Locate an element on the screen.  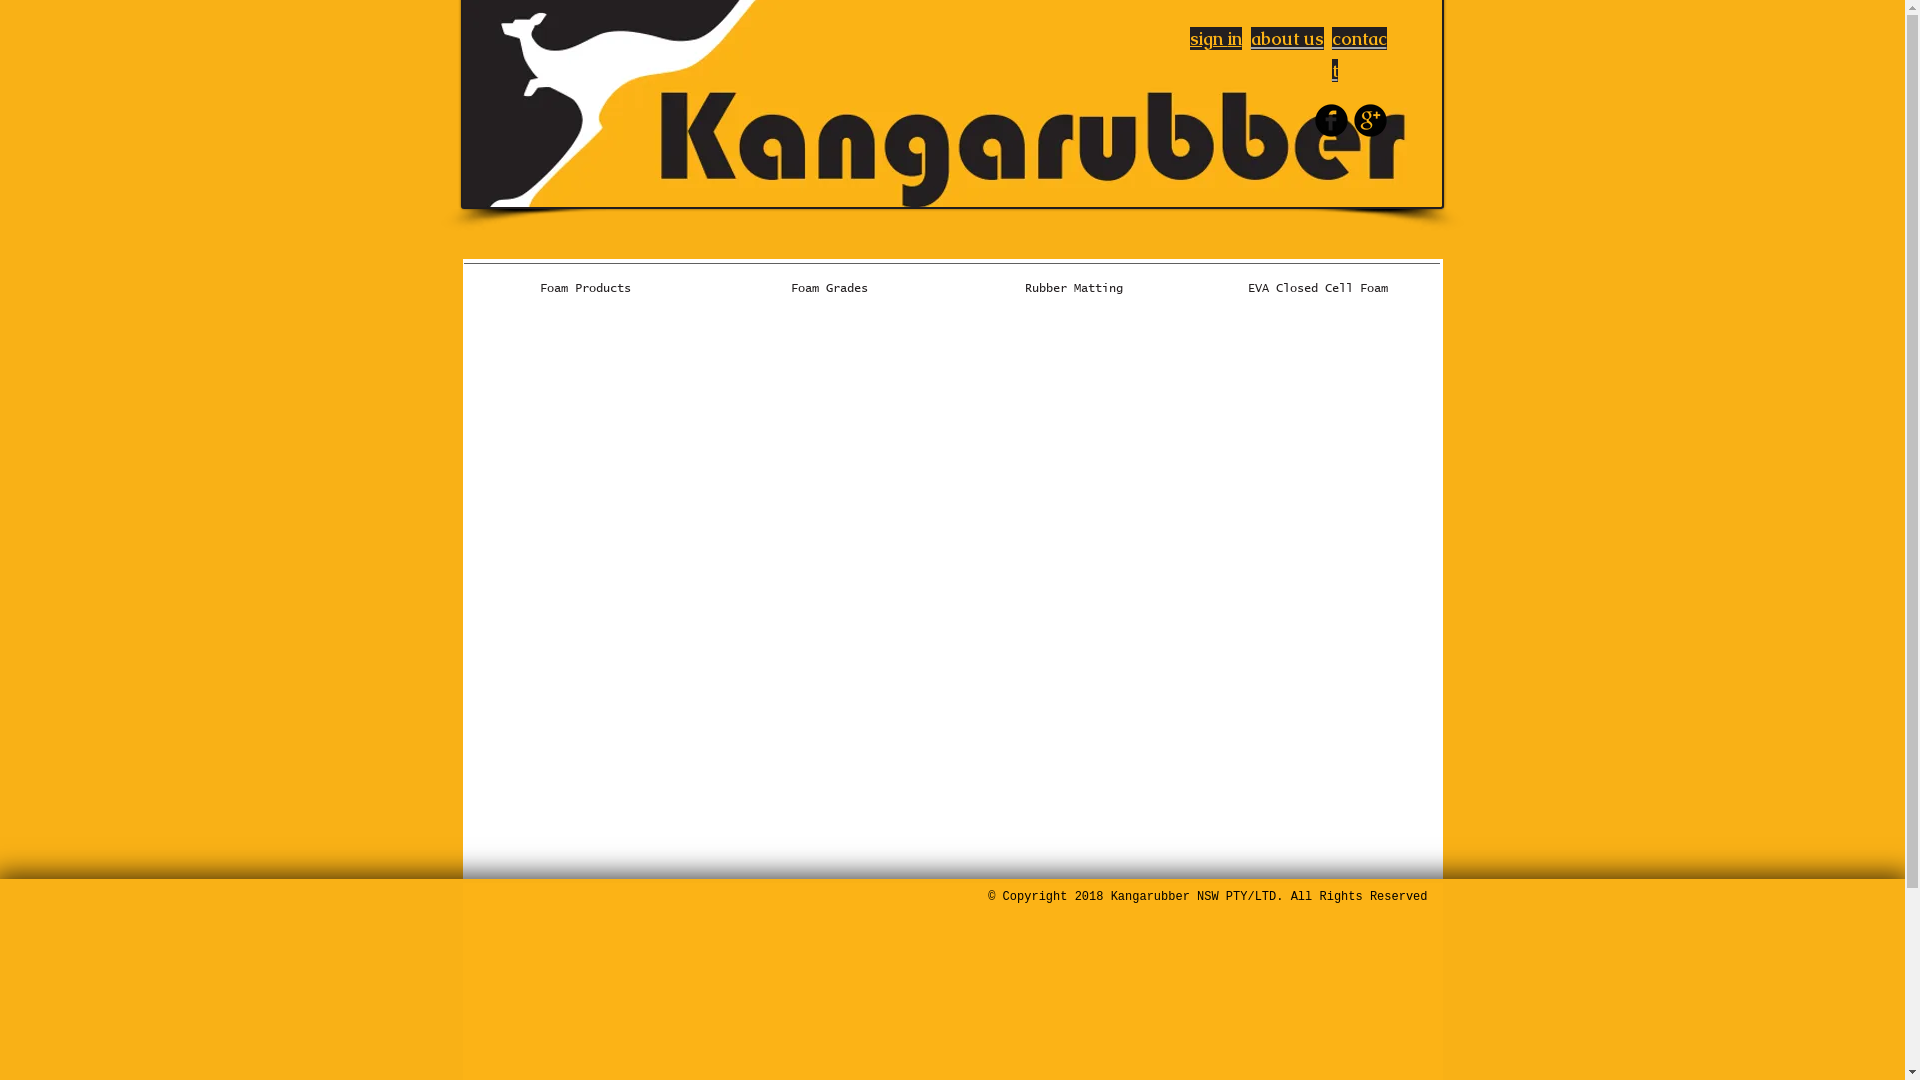
Rubber Matting is located at coordinates (1074, 280).